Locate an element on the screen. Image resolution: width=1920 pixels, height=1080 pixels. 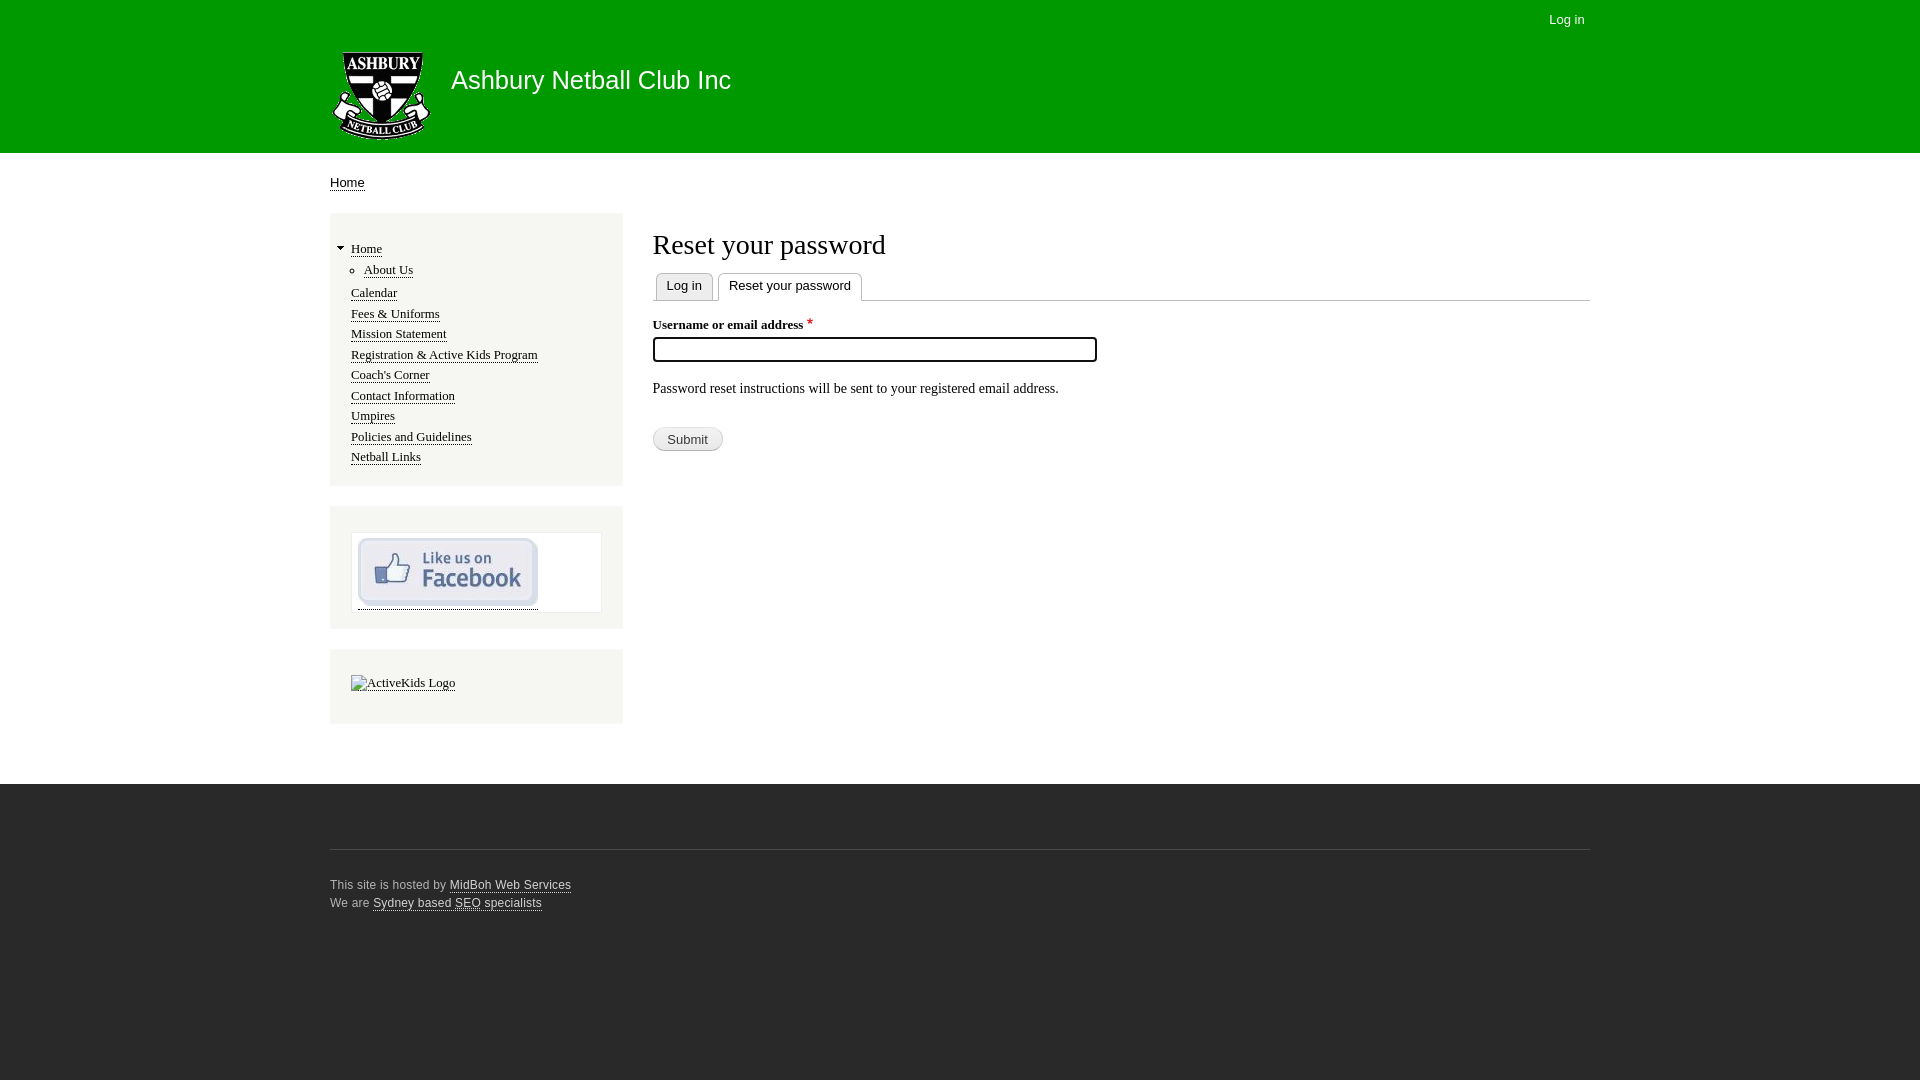
Home is located at coordinates (366, 250).